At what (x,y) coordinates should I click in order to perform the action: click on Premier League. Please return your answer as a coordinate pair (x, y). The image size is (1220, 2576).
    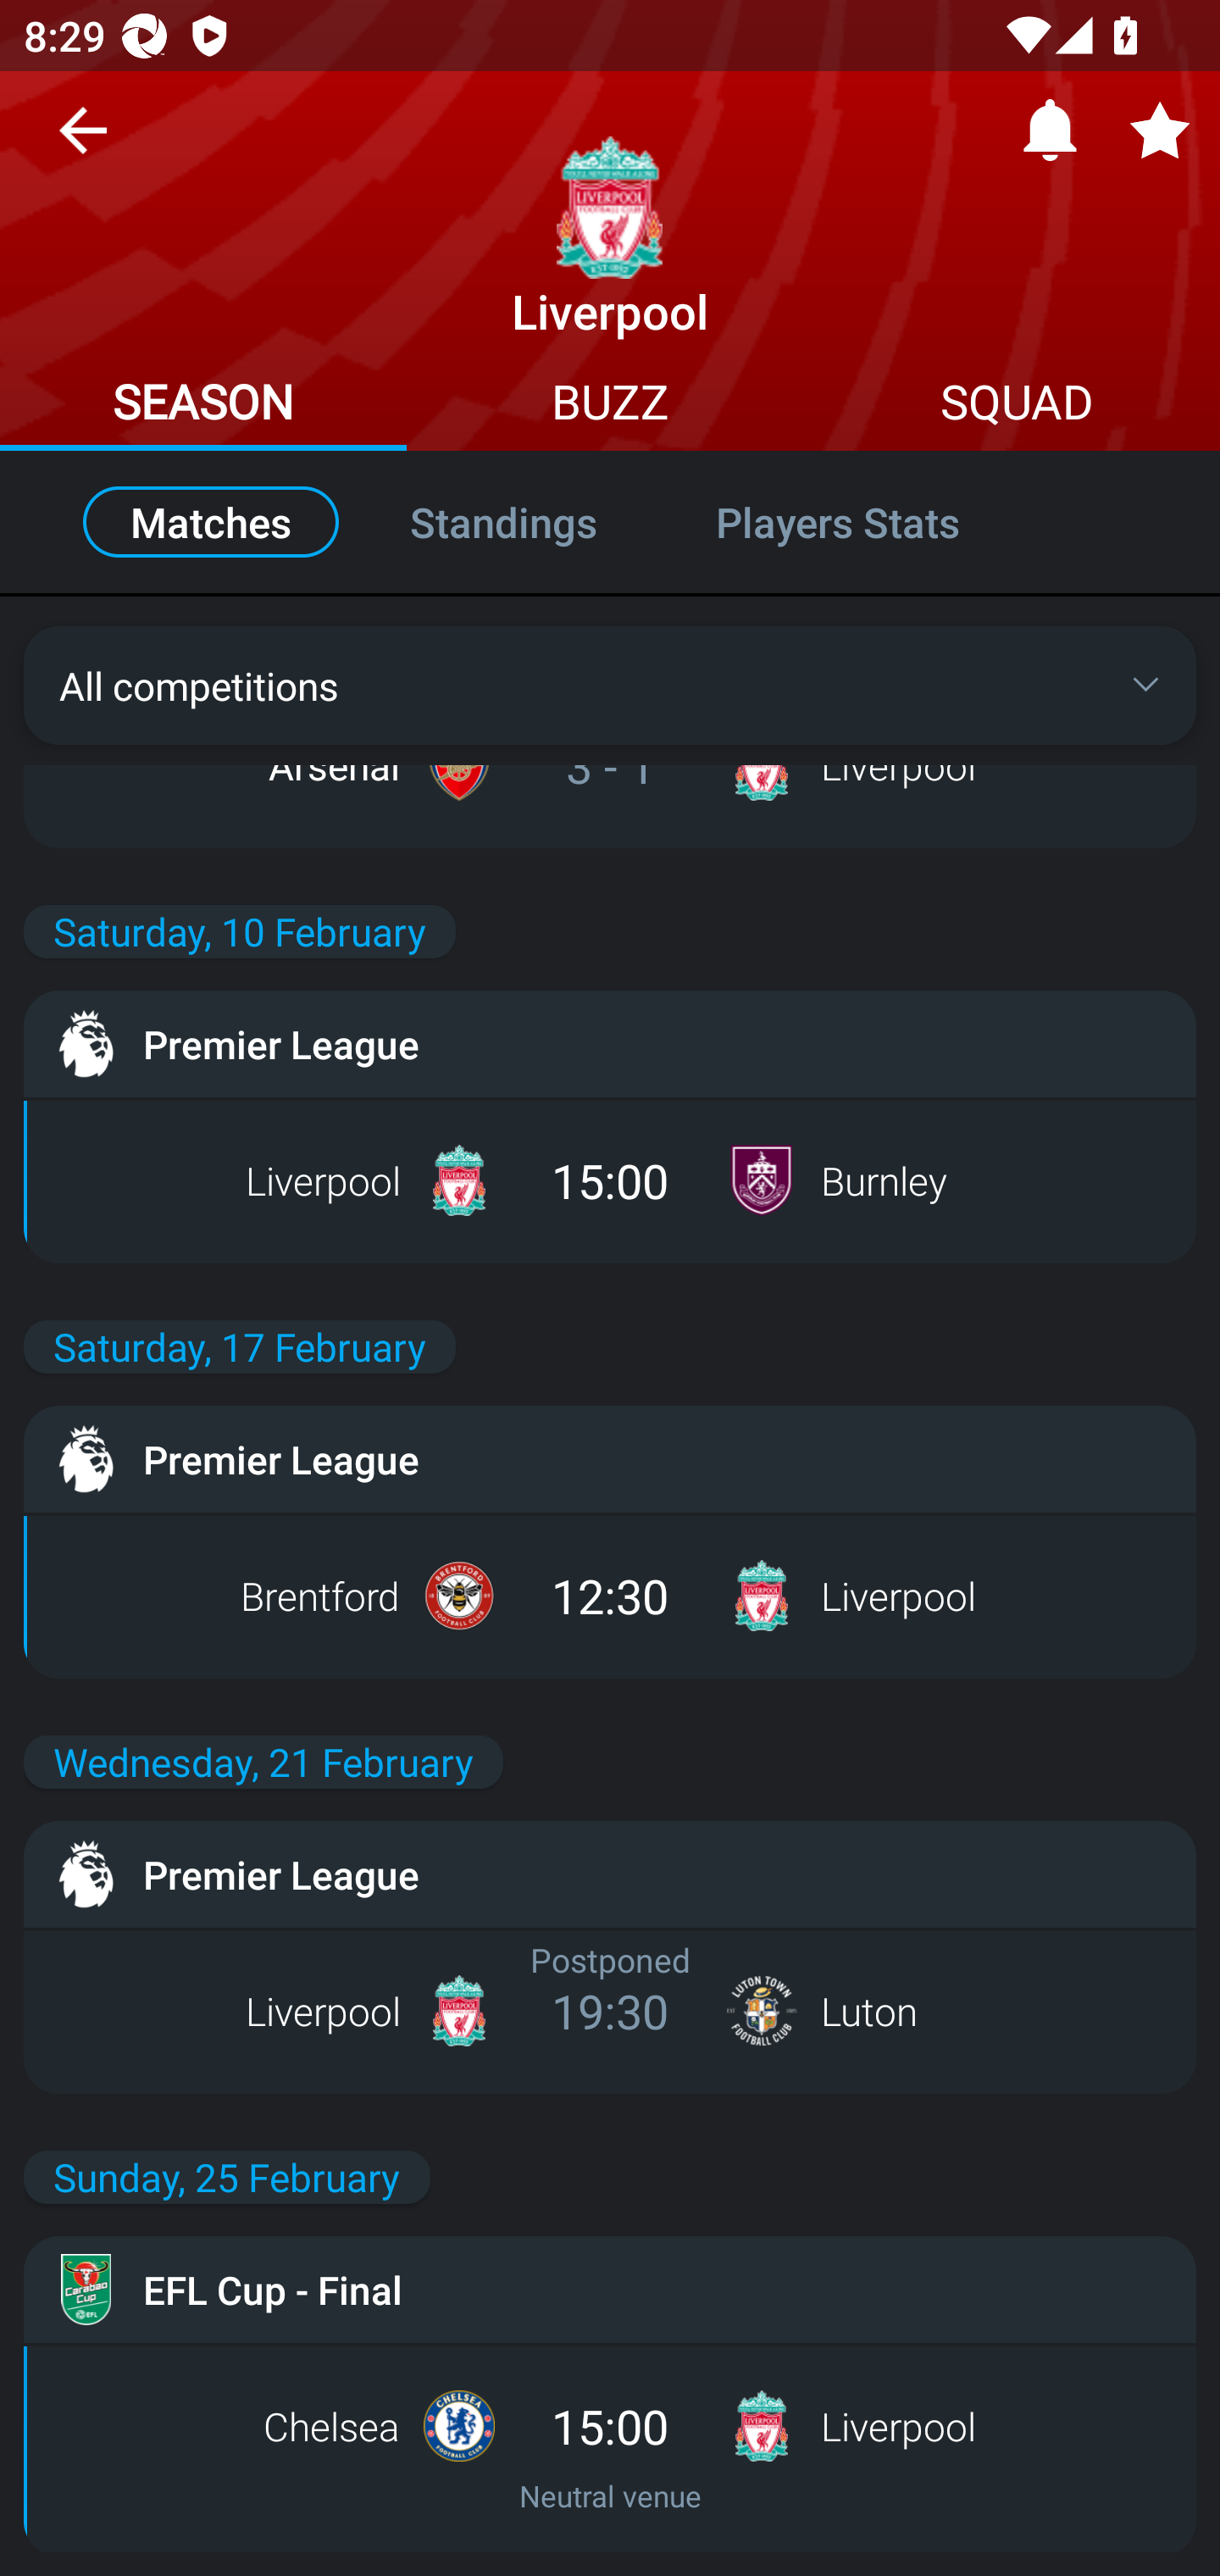
    Looking at the image, I should click on (610, 1874).